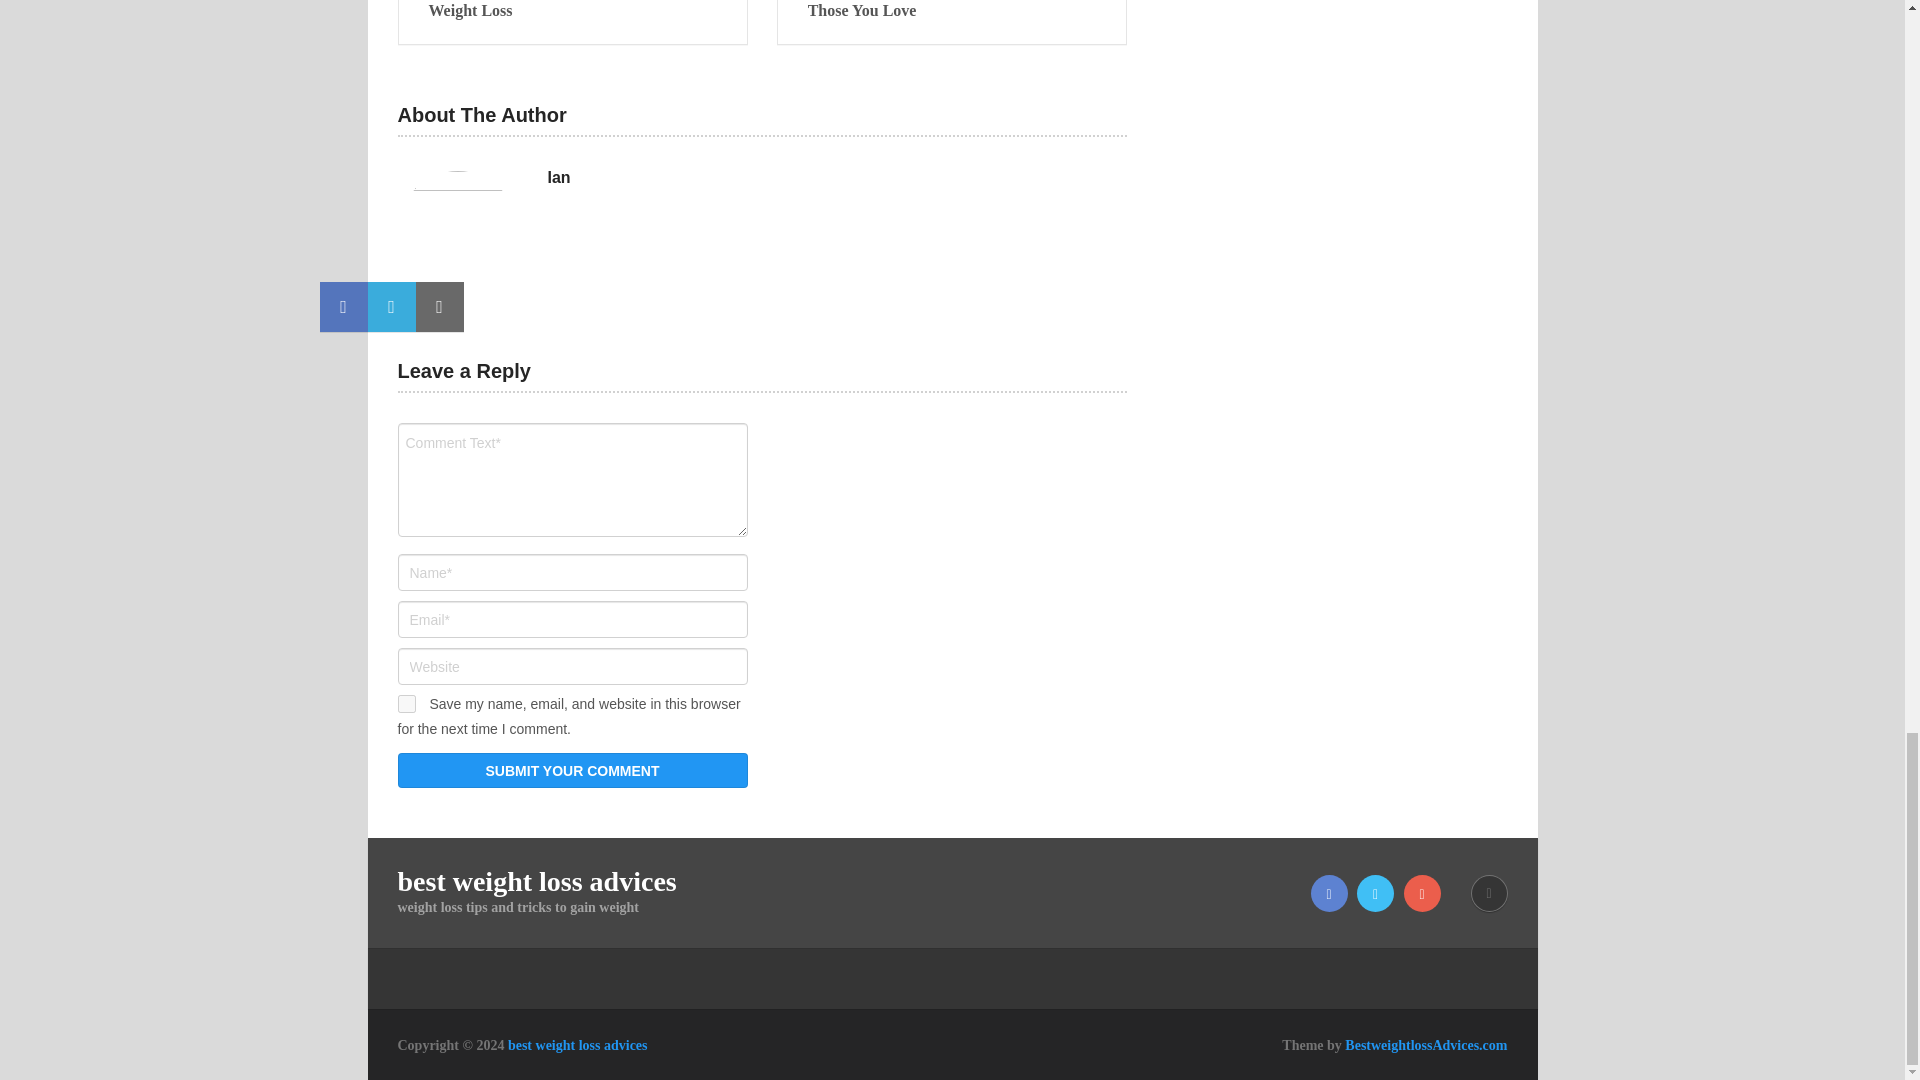 This screenshot has height=1080, width=1920. What do you see at coordinates (558, 178) in the screenshot?
I see `Ian` at bounding box center [558, 178].